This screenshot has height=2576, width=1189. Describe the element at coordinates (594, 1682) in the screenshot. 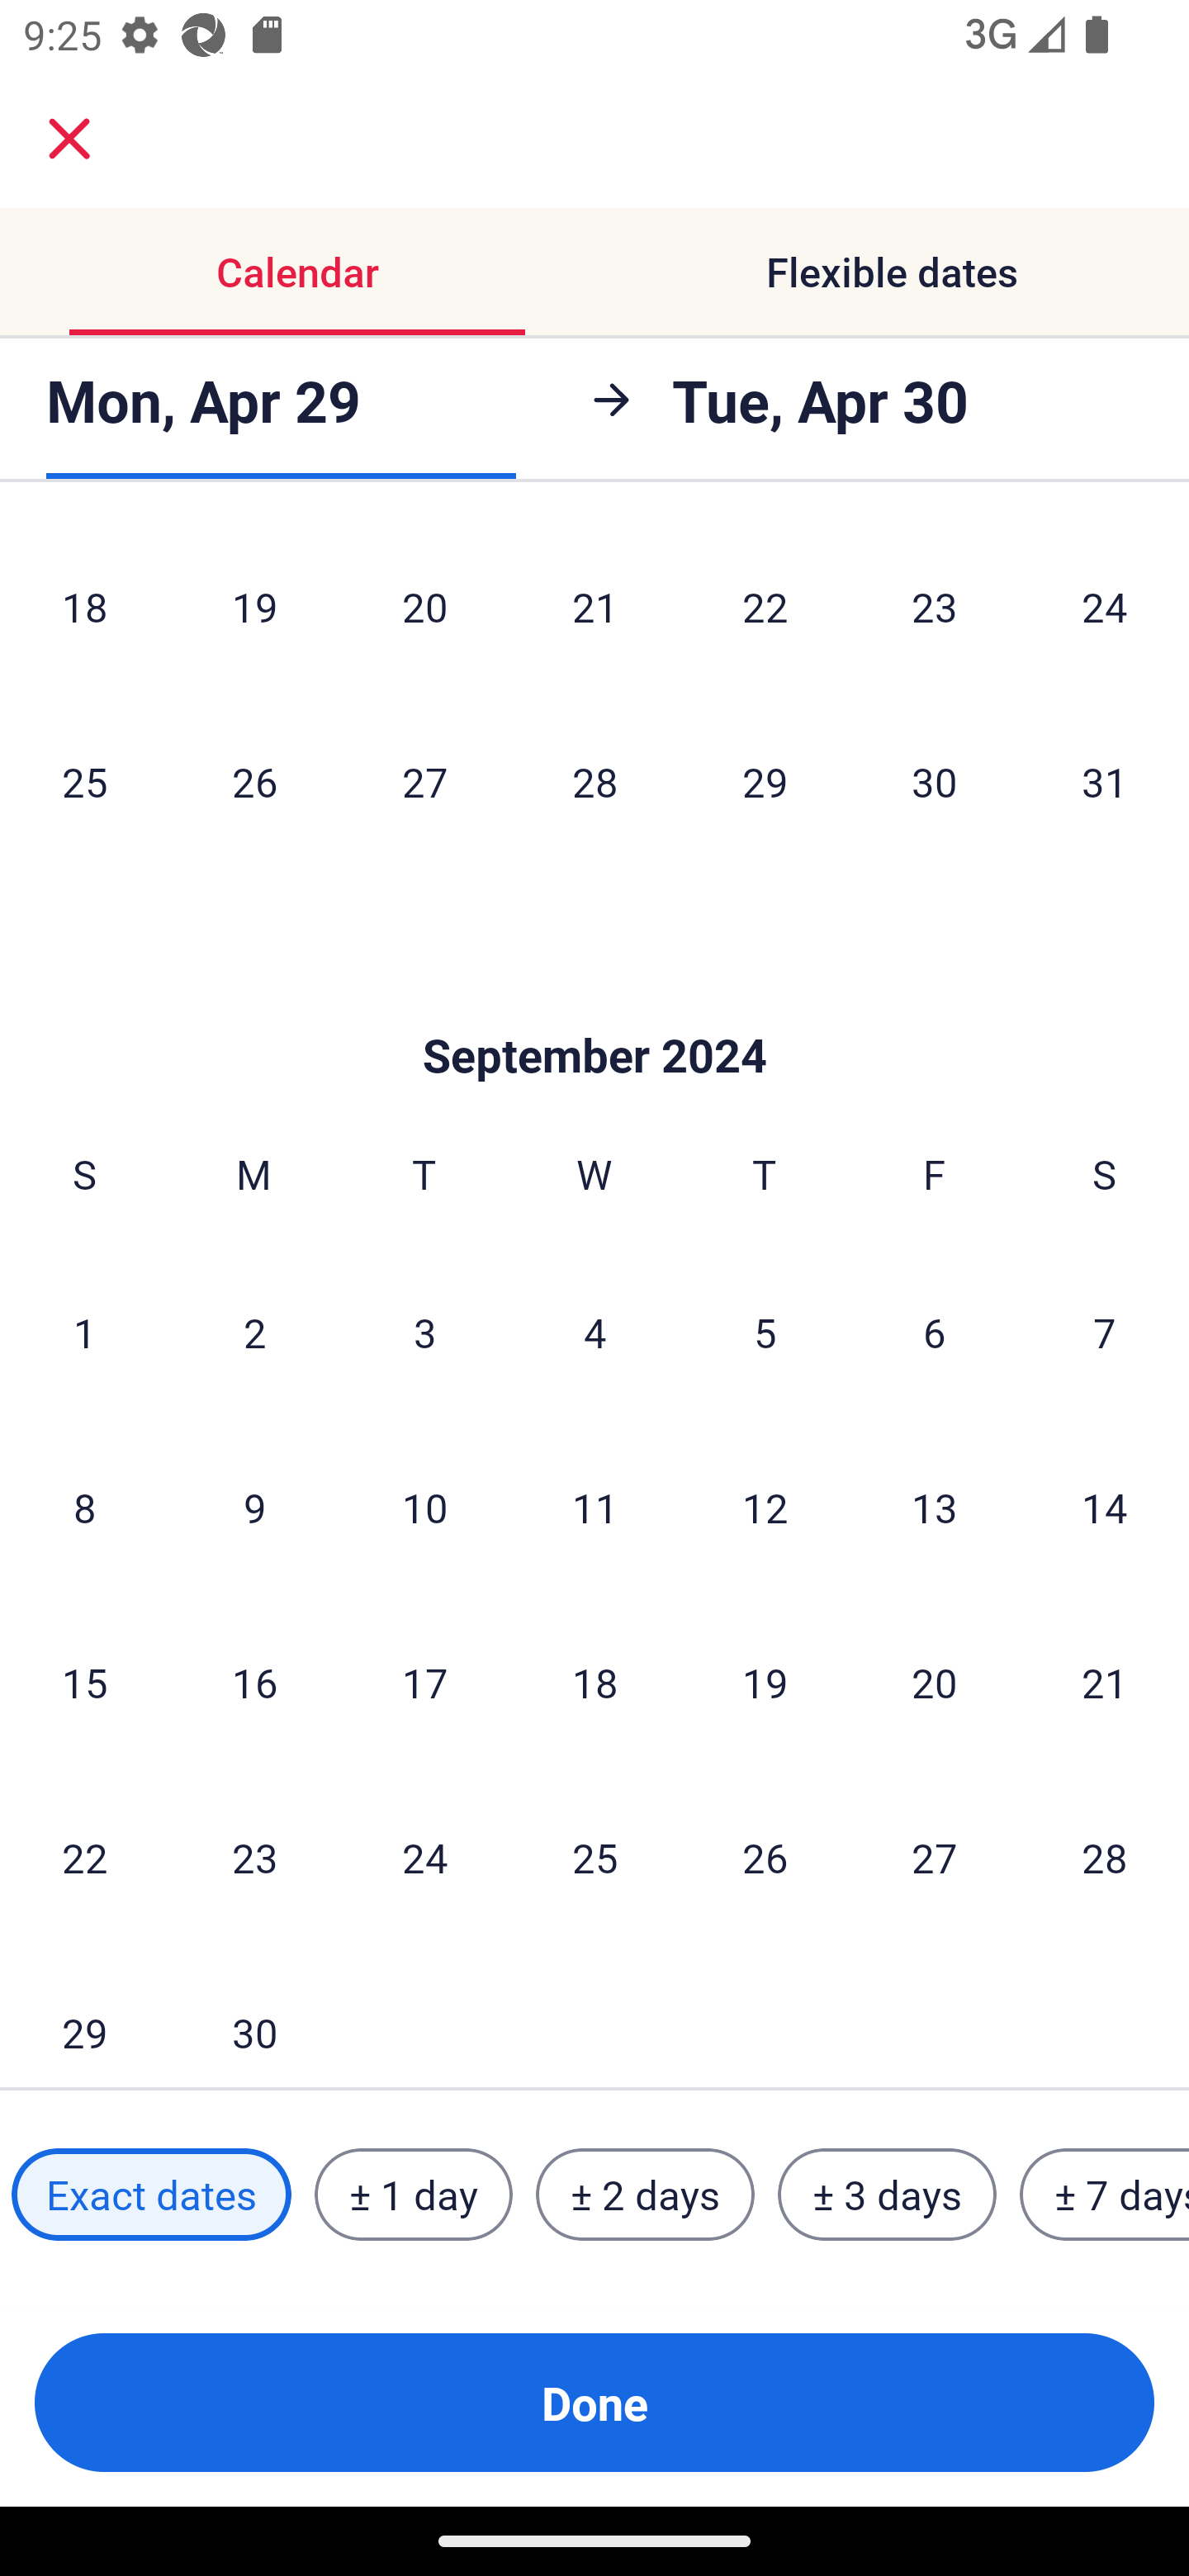

I see `18 Wednesday, September 18, 2024` at that location.